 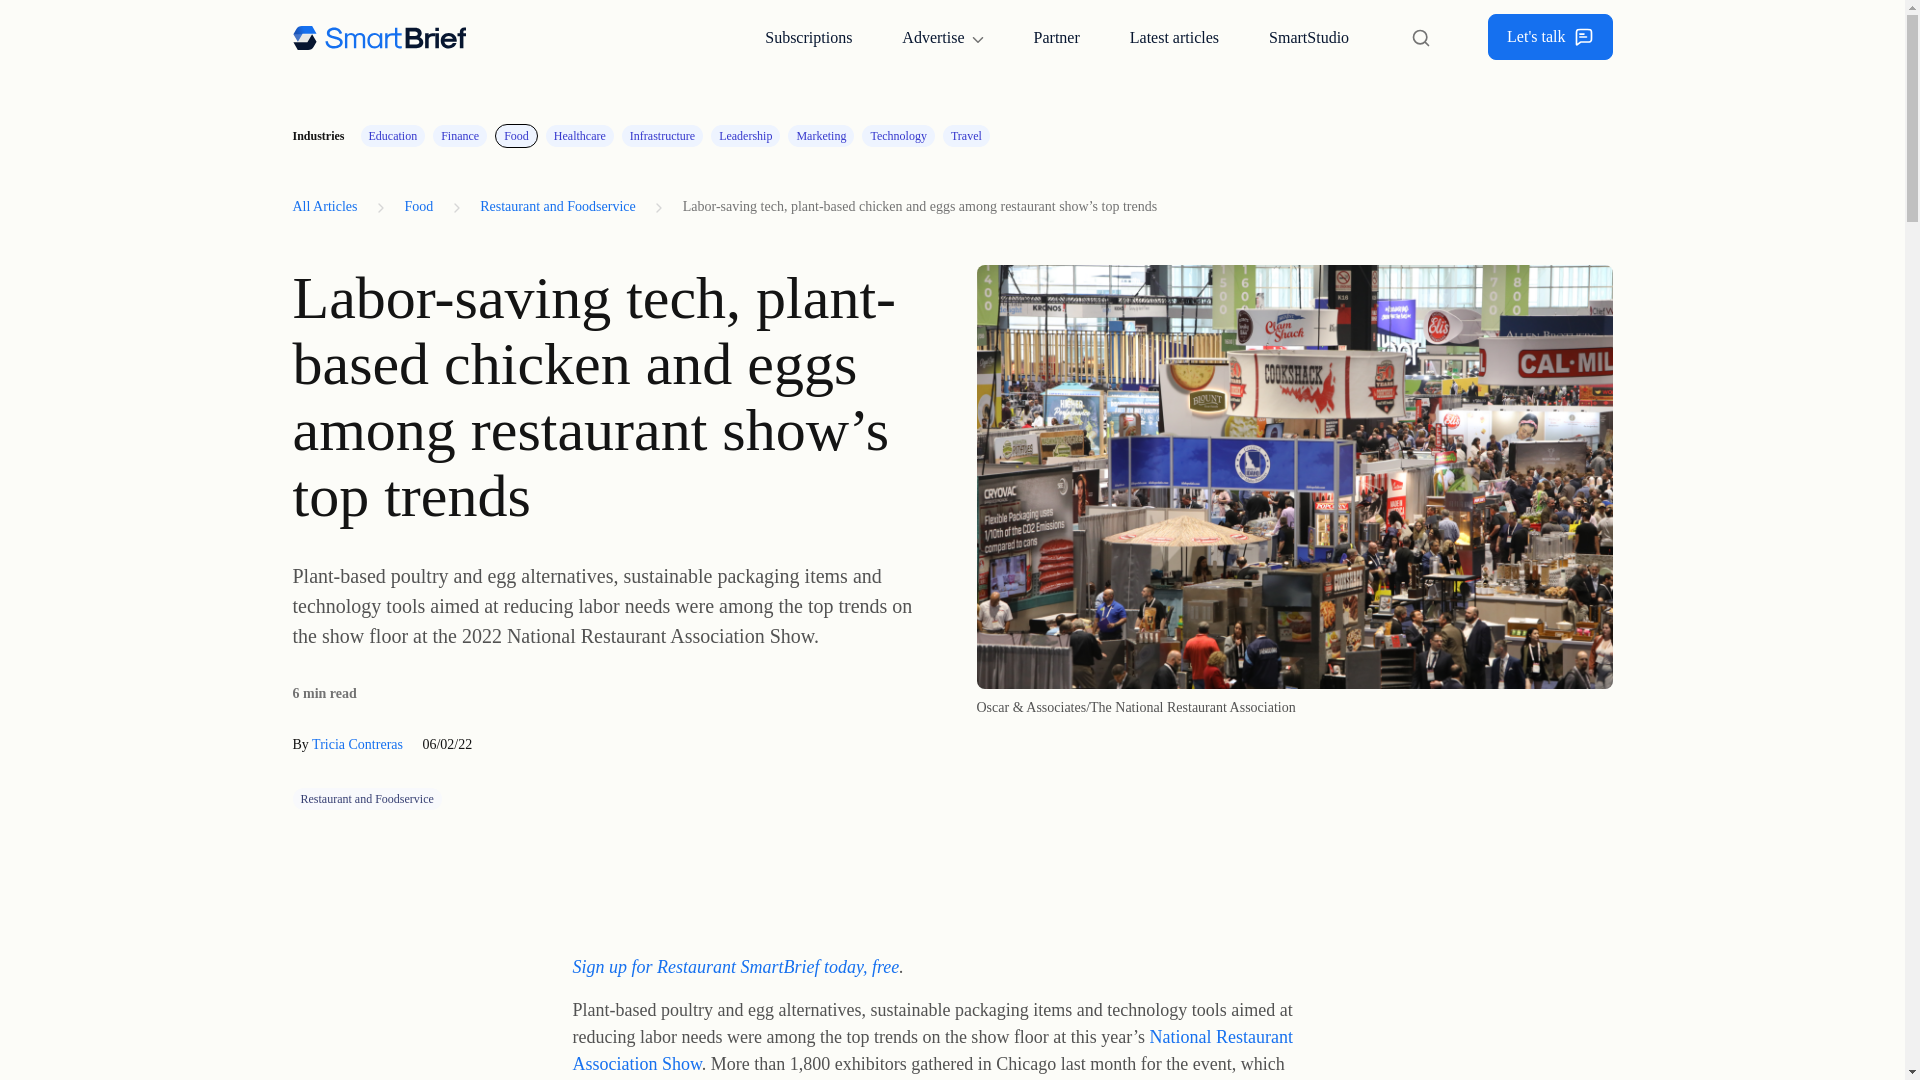 What do you see at coordinates (357, 744) in the screenshot?
I see `Tricia Contreras` at bounding box center [357, 744].